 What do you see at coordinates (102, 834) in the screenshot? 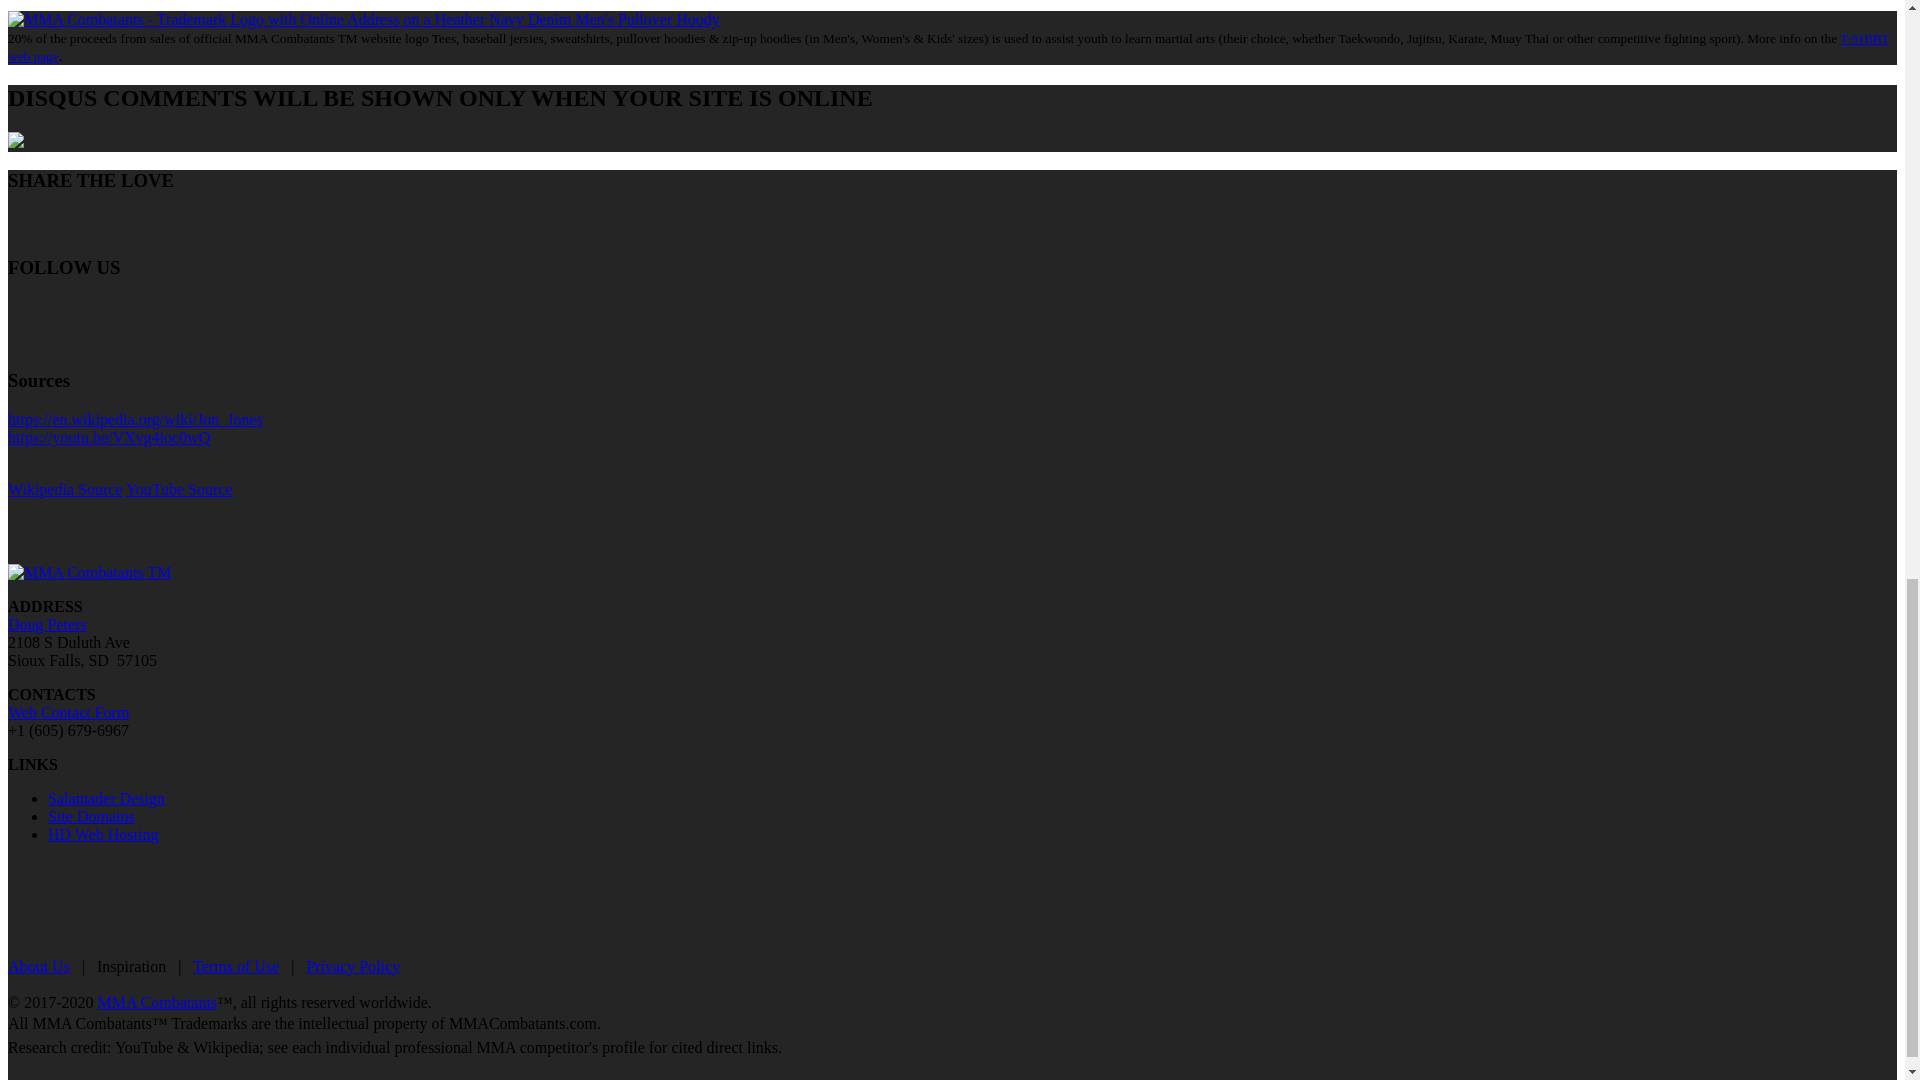
I see `HD Web Hosting` at bounding box center [102, 834].